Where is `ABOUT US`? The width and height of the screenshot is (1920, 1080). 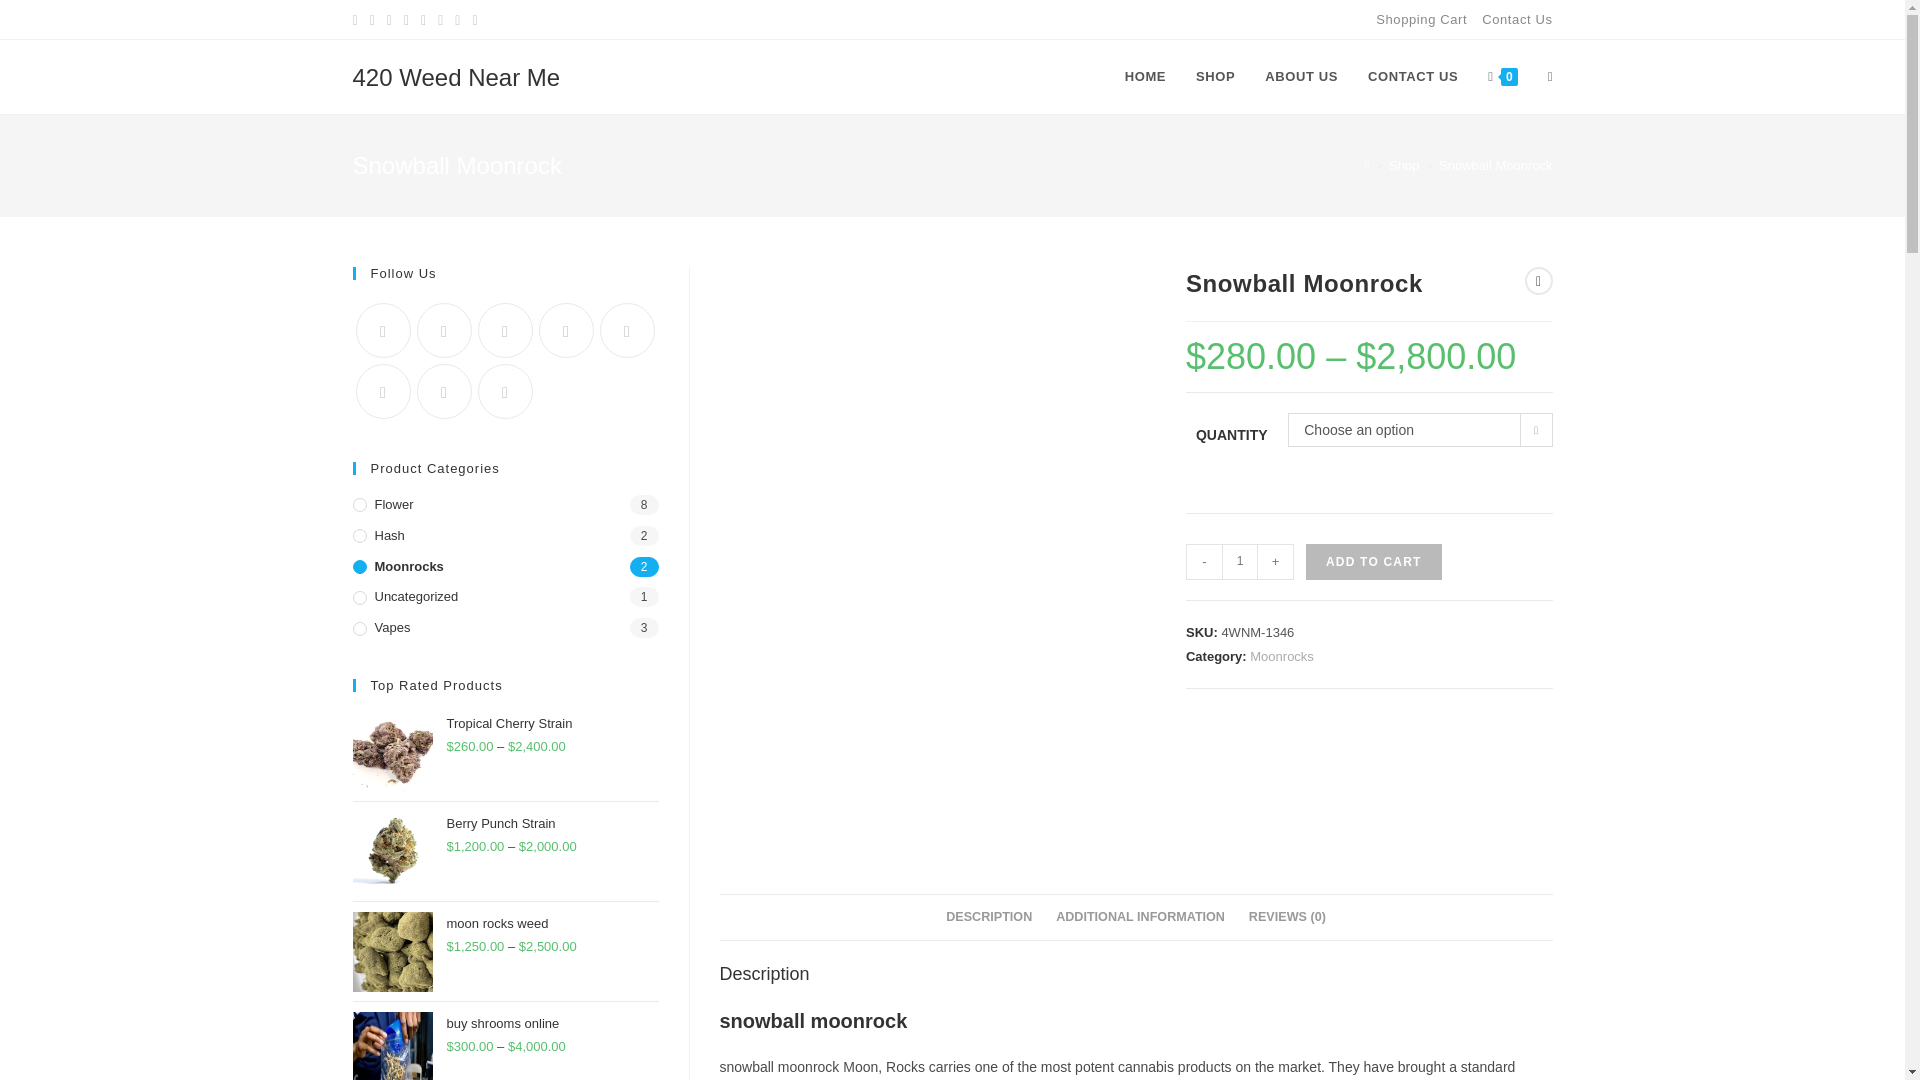 ABOUT US is located at coordinates (1301, 76).